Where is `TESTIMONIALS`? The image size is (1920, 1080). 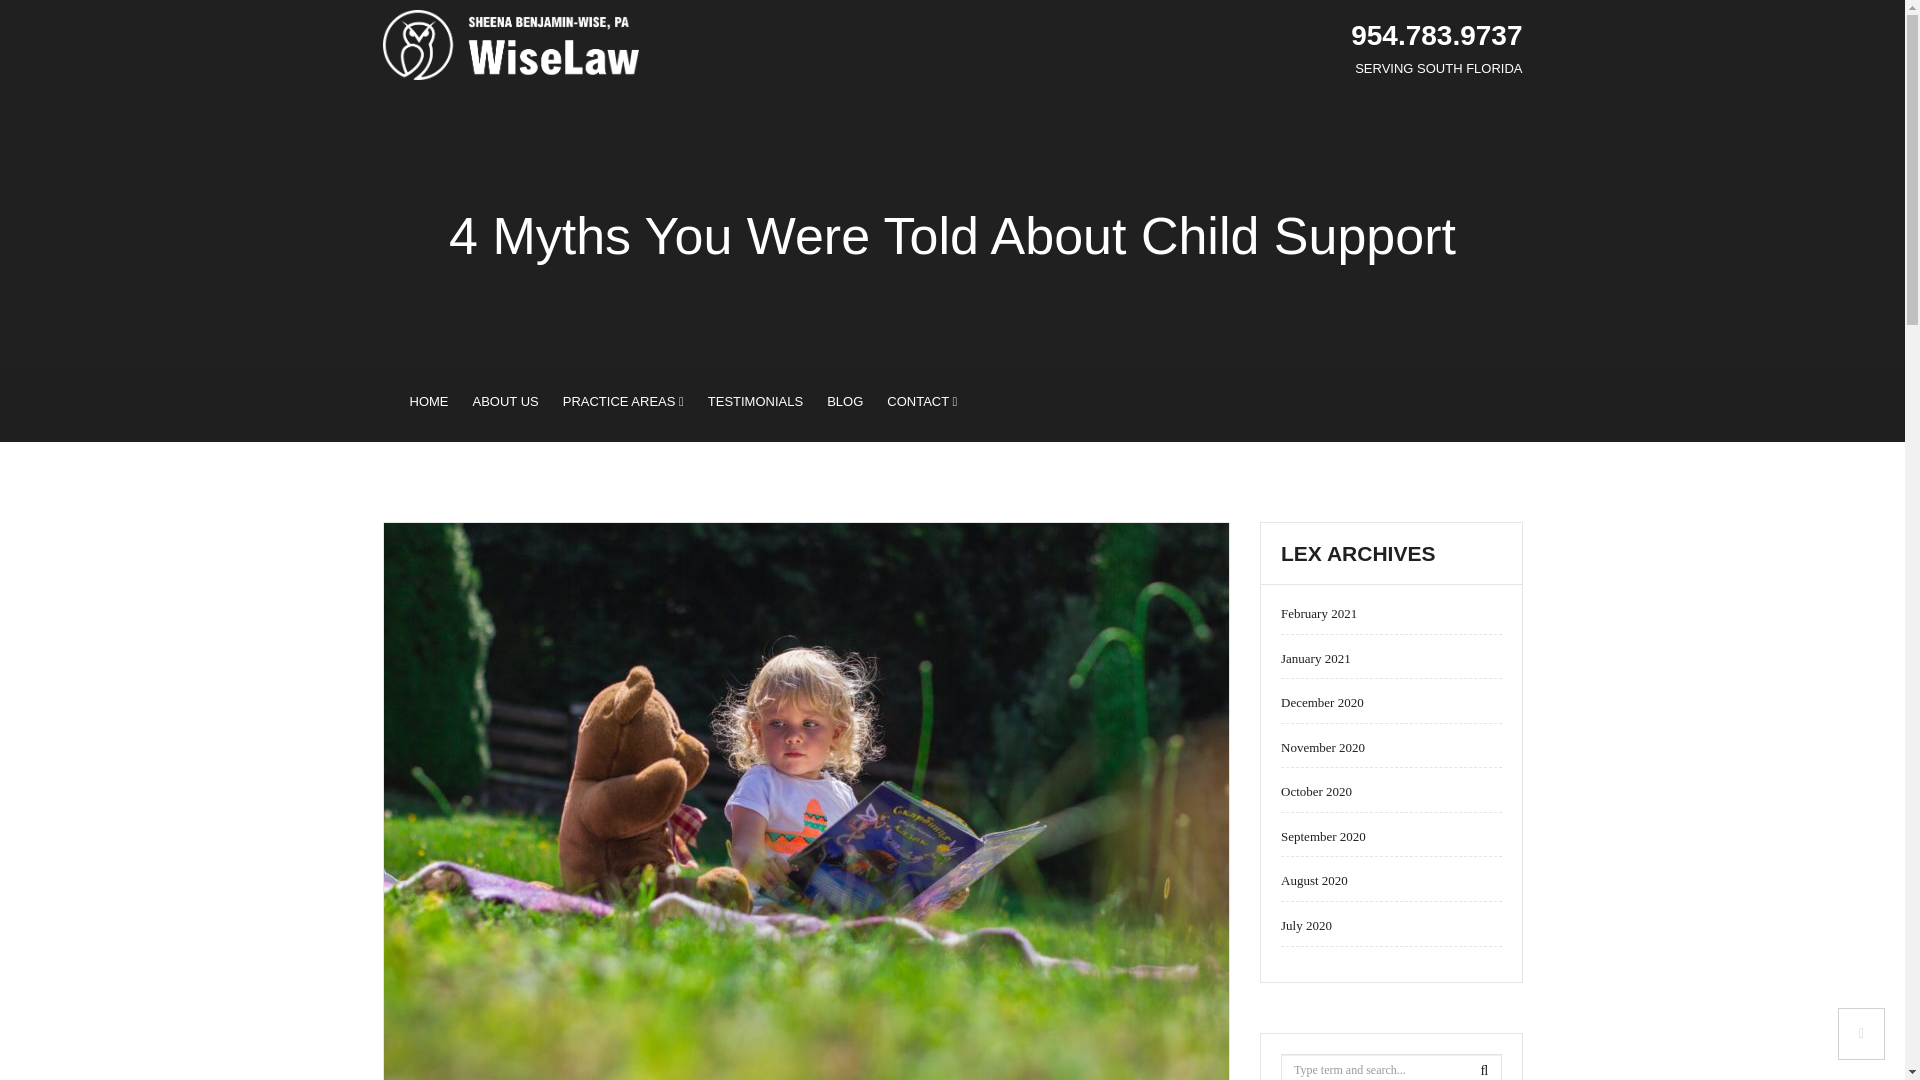
TESTIMONIALS is located at coordinates (754, 401).